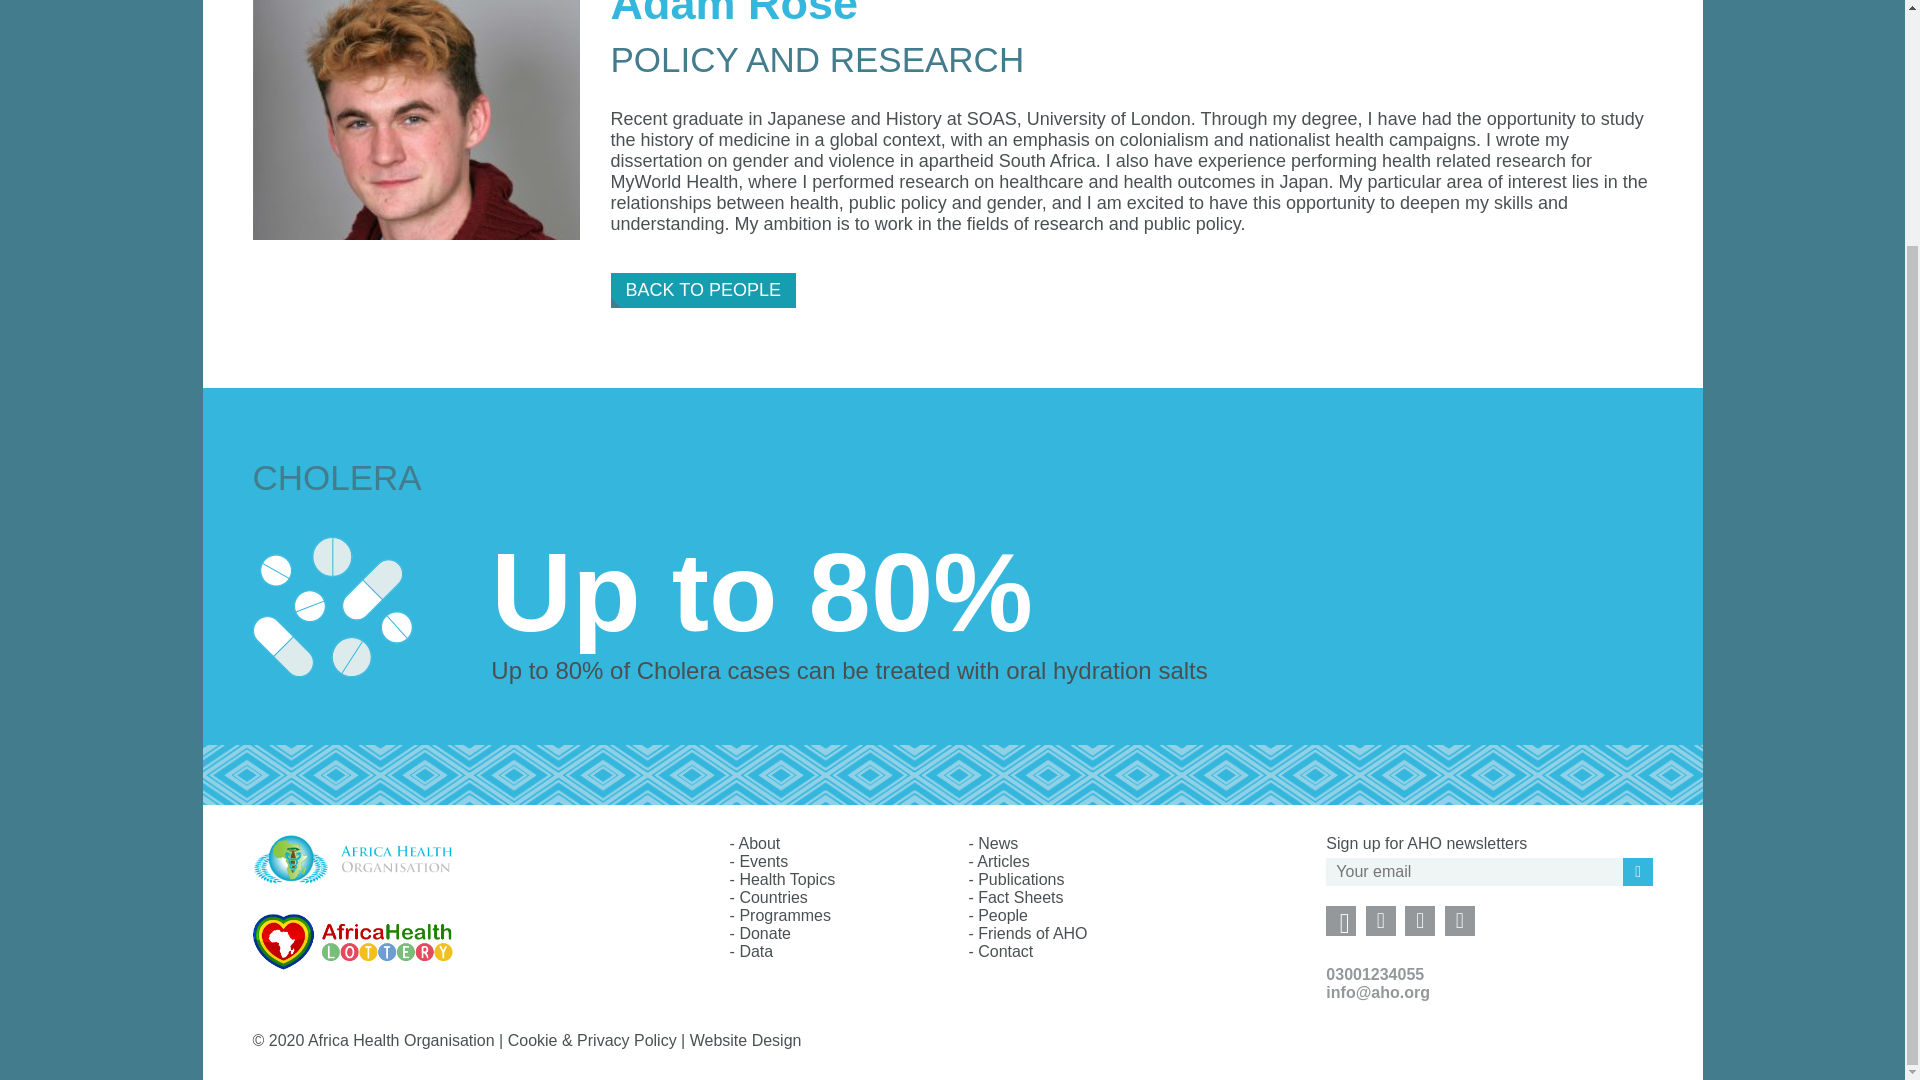  I want to click on BACK TO PEOPLE, so click(703, 290).